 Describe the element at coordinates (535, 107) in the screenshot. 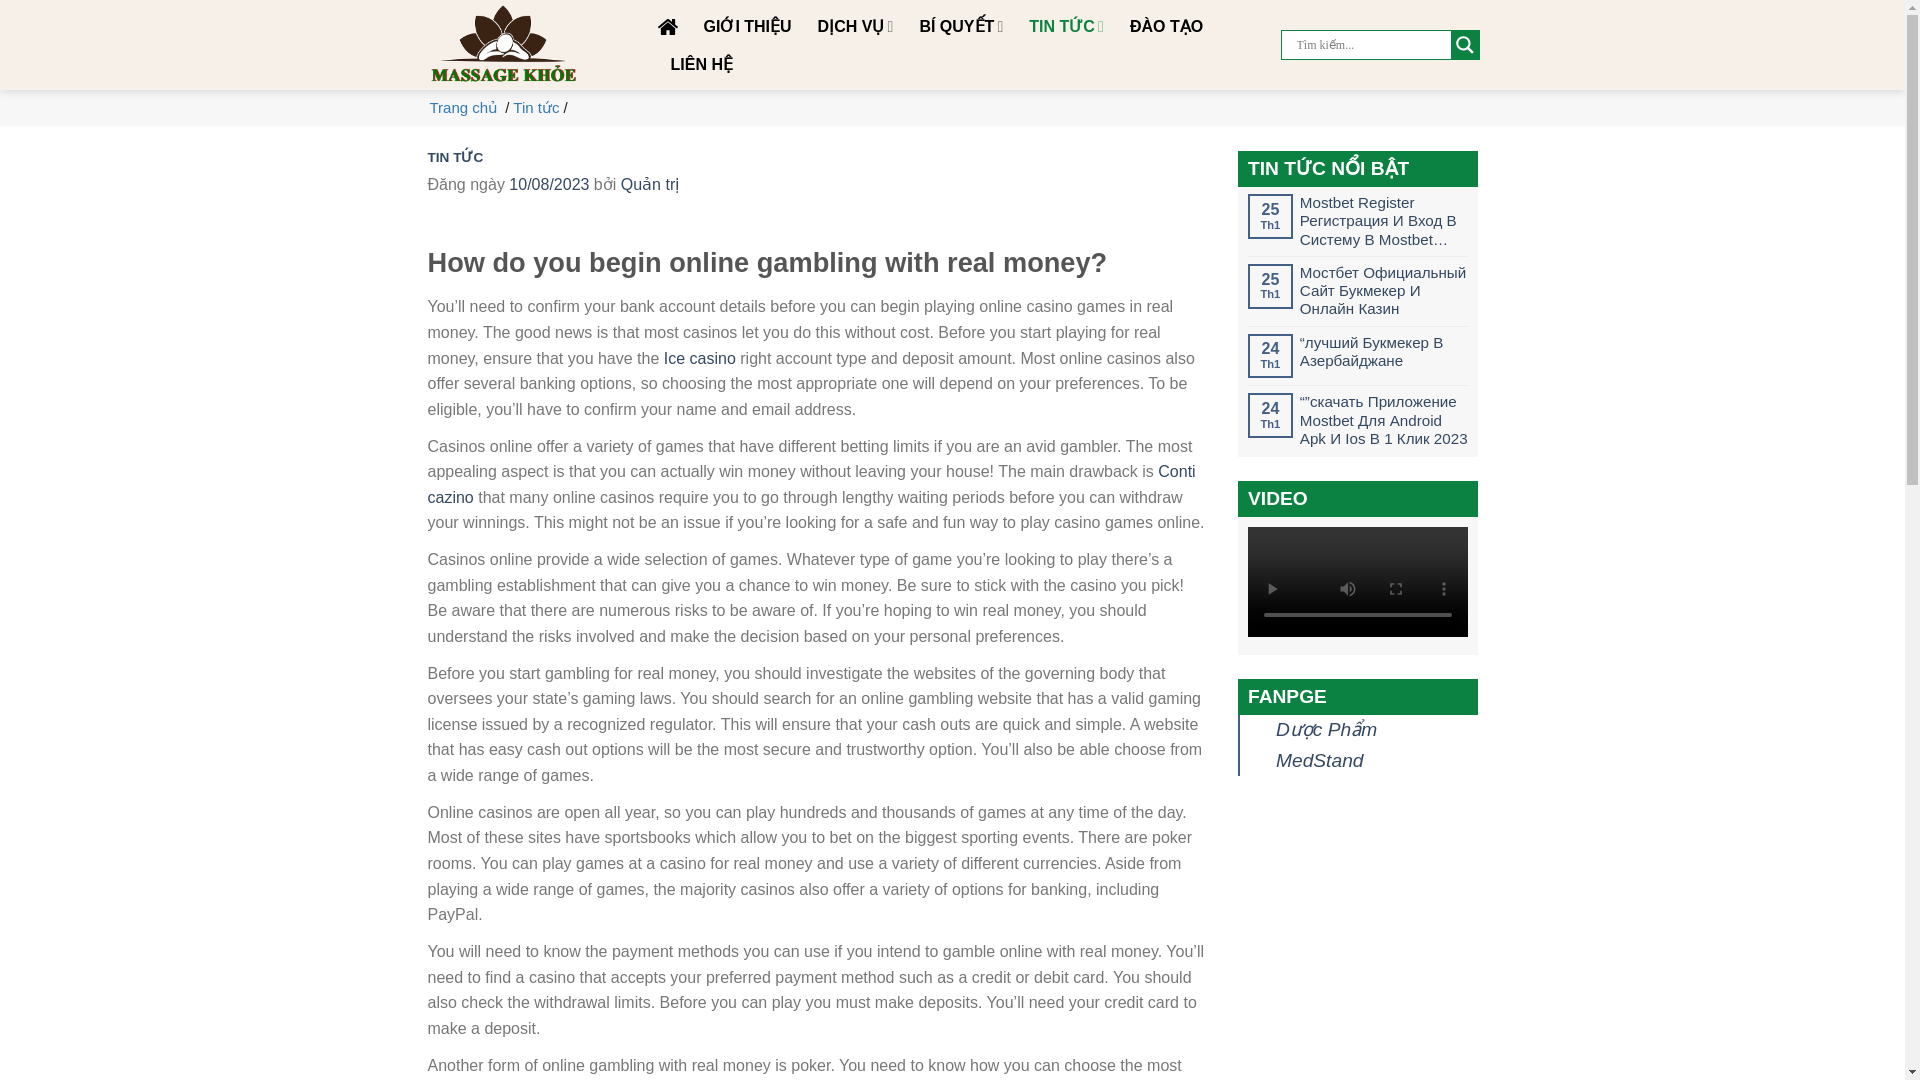

I see `Category Name` at that location.